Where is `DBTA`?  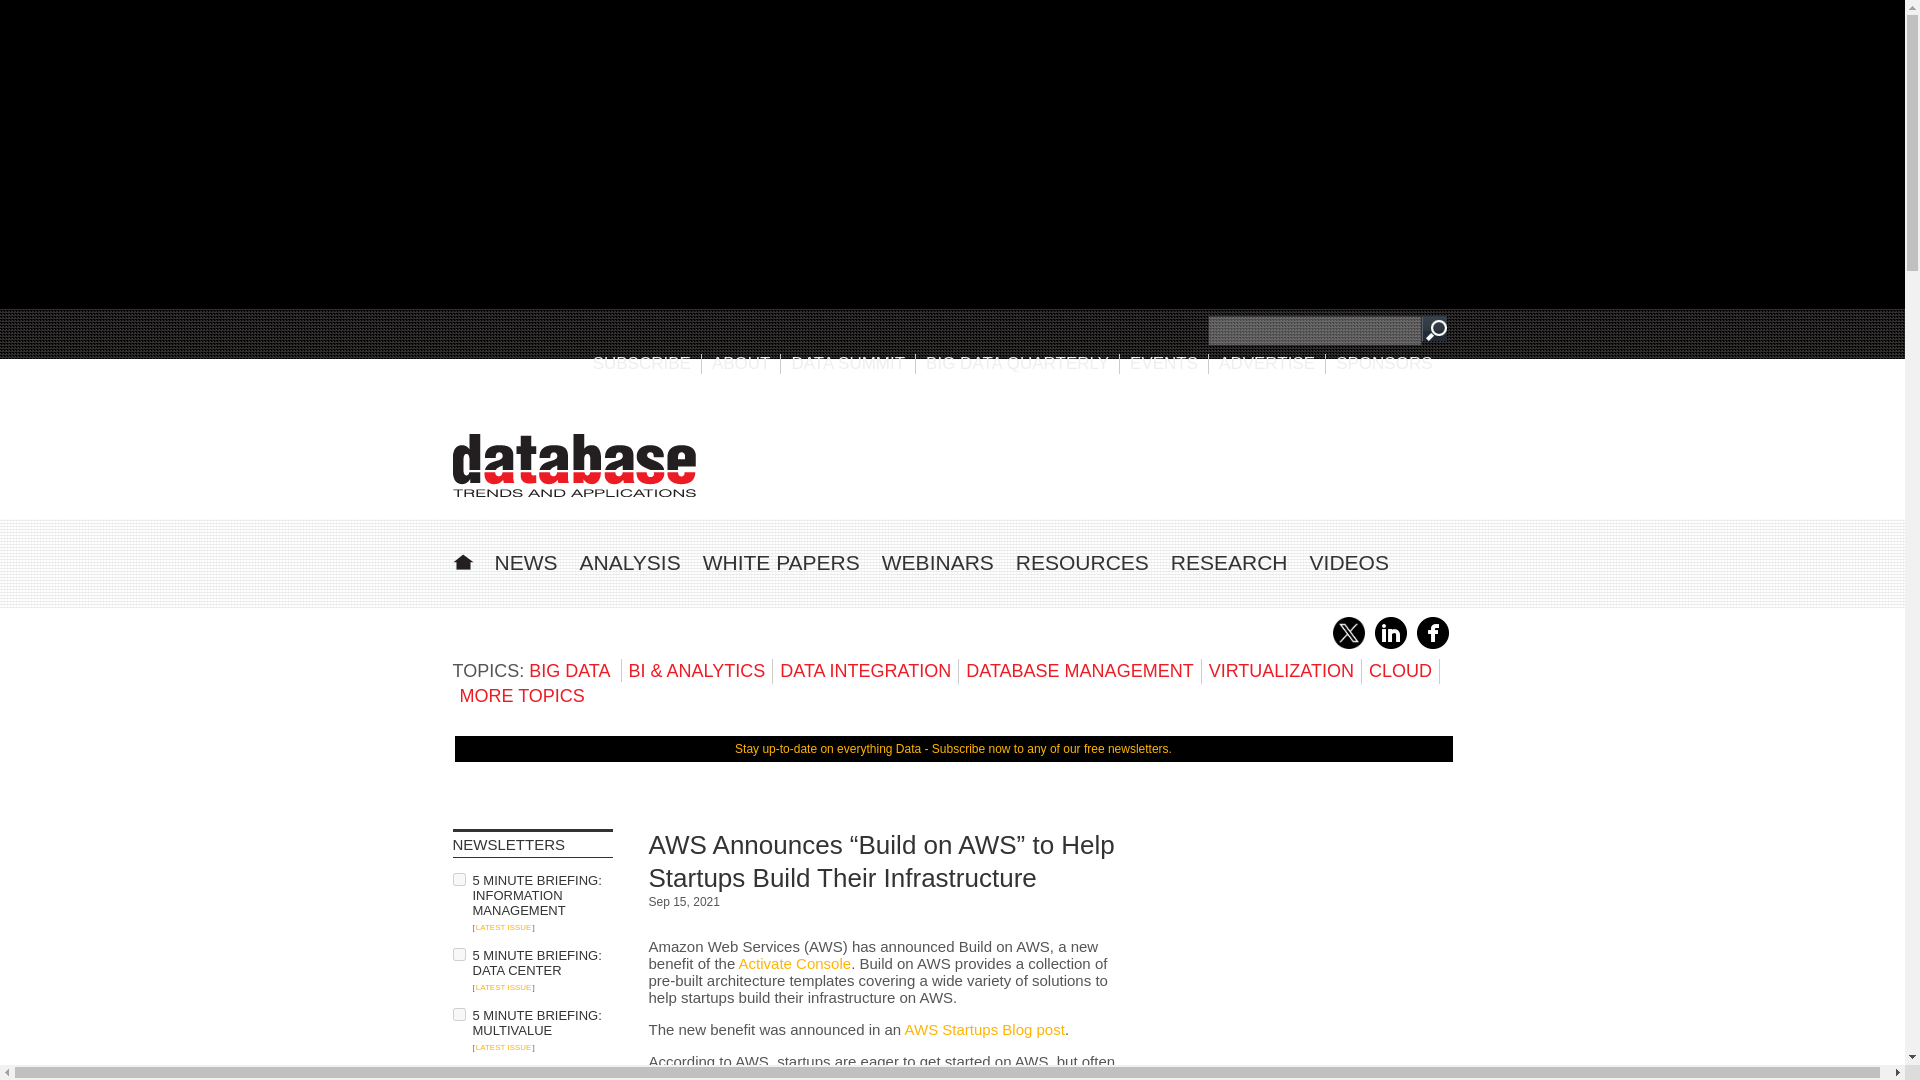 DBTA is located at coordinates (573, 465).